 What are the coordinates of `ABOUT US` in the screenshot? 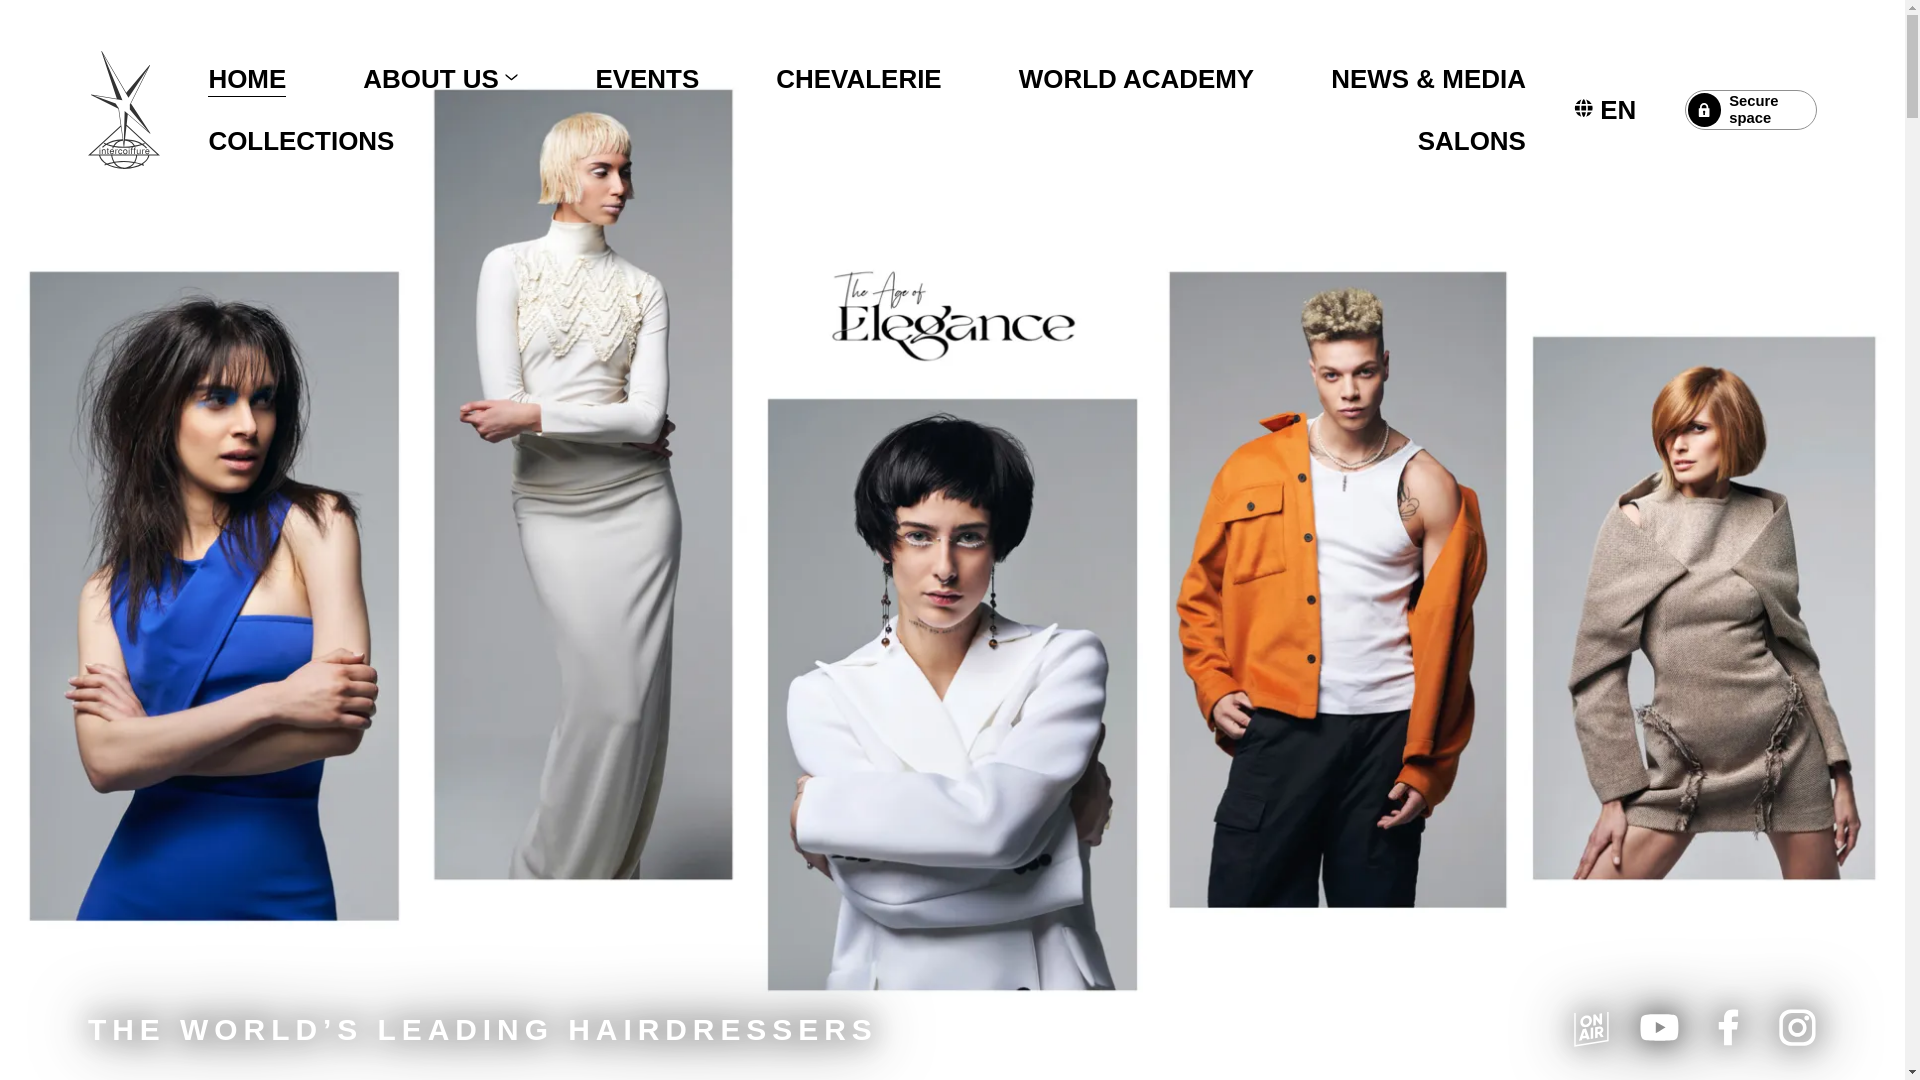 It's located at (440, 78).